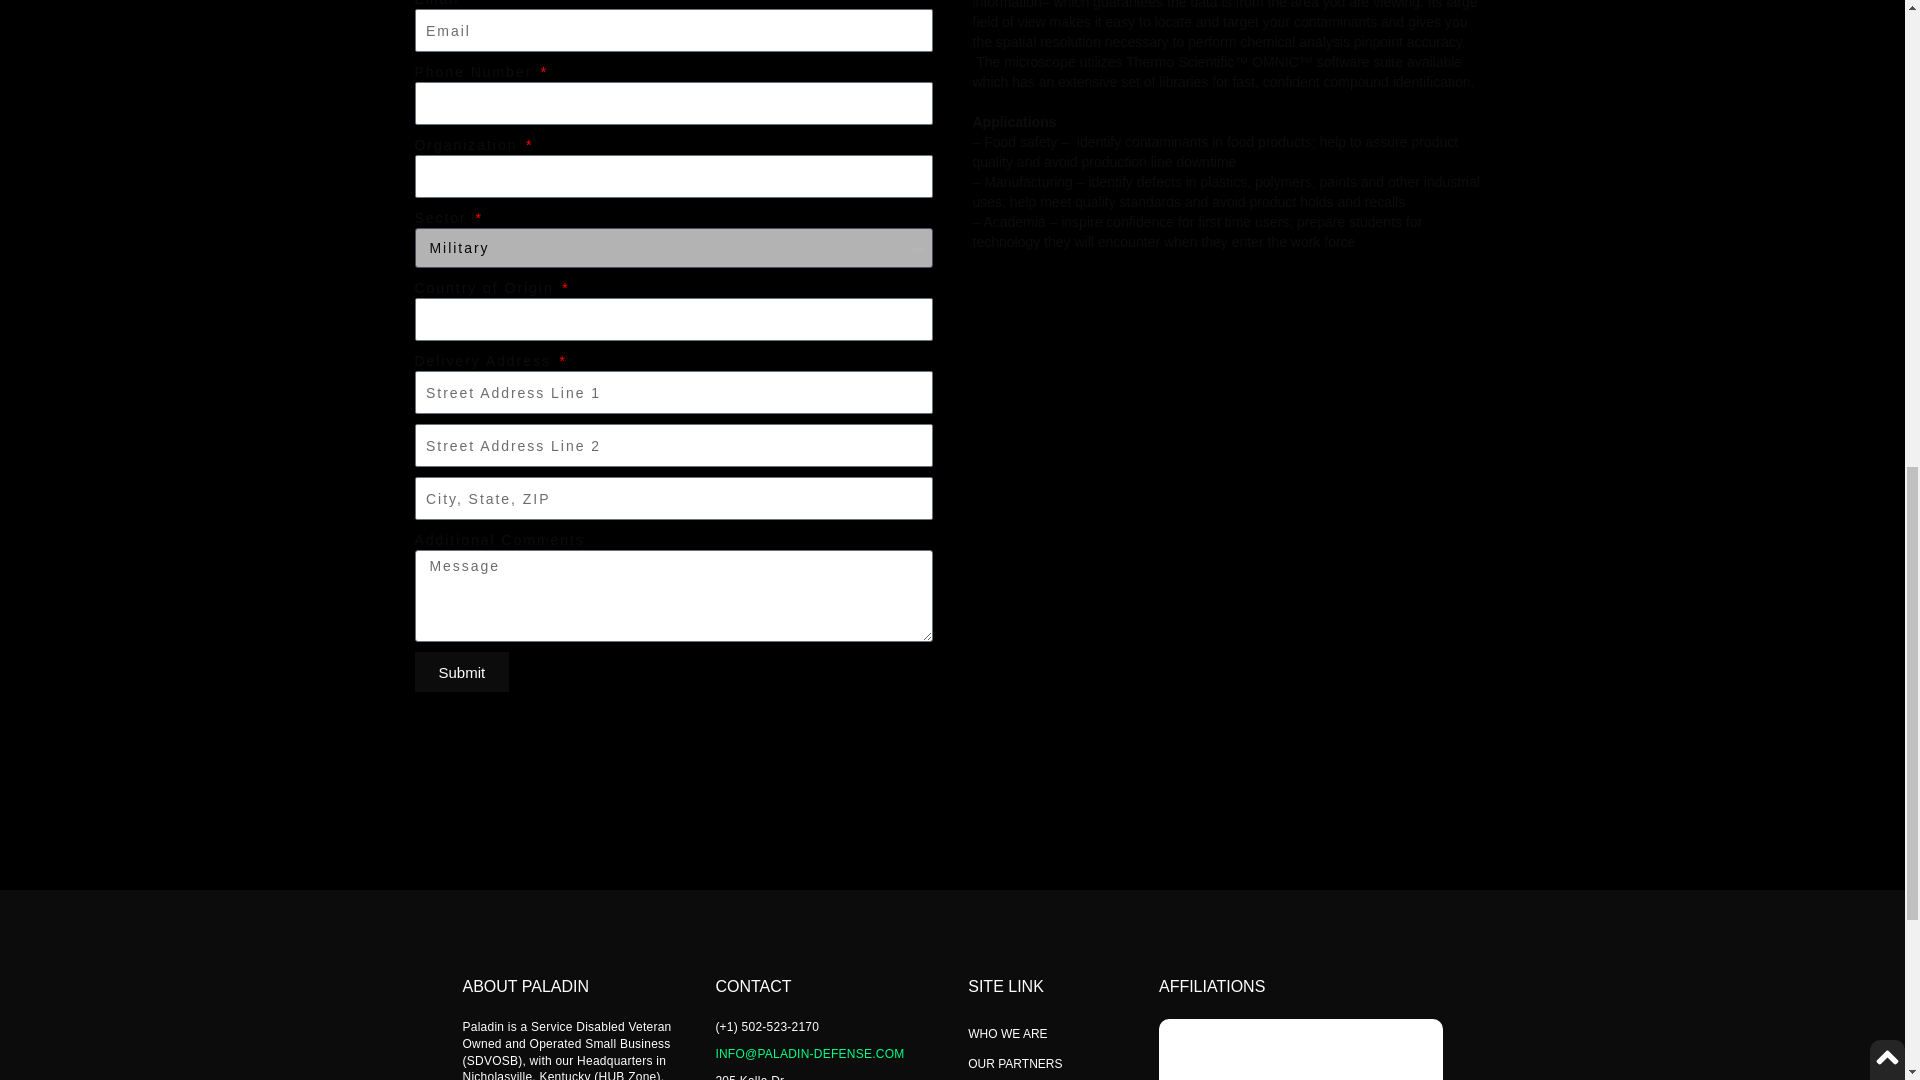  What do you see at coordinates (1043, 1063) in the screenshot?
I see `OUR PARTNERS` at bounding box center [1043, 1063].